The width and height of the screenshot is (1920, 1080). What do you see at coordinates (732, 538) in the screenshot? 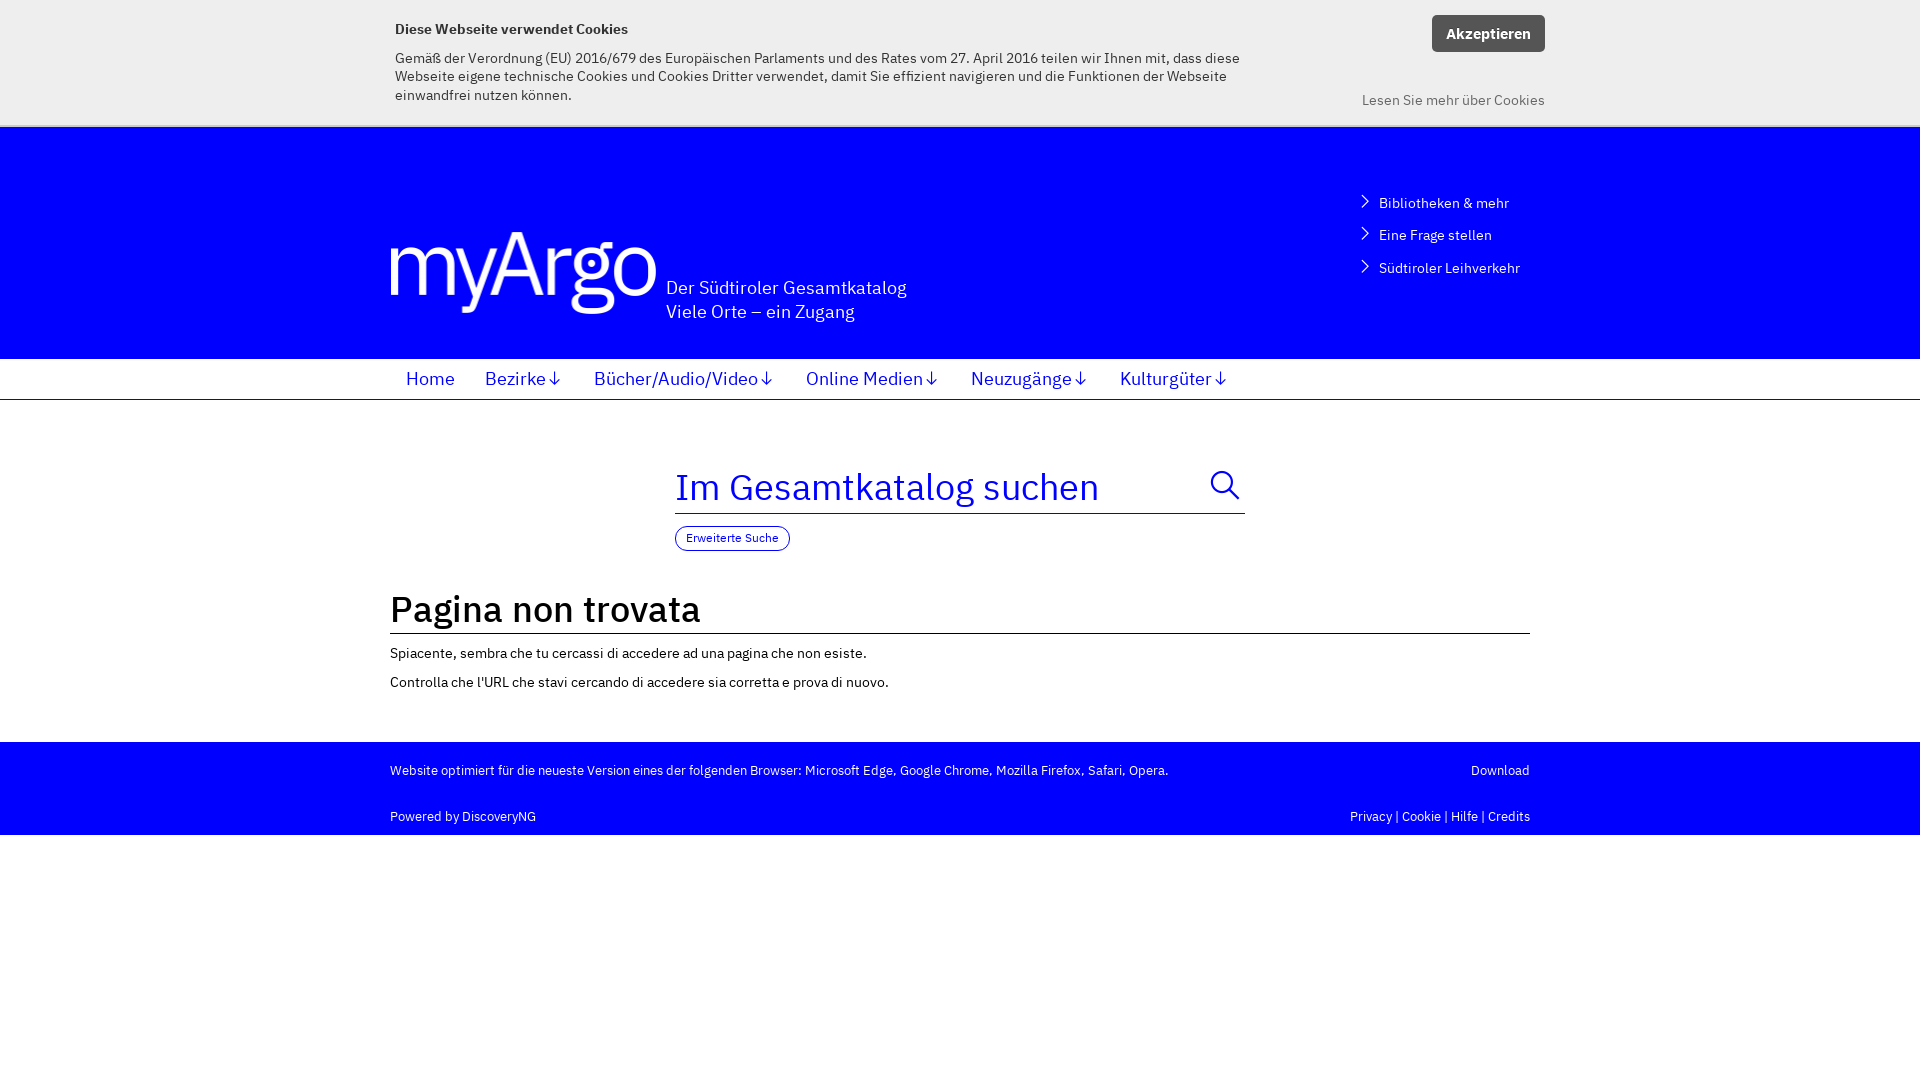
I see `Erweiterte Suche` at bounding box center [732, 538].